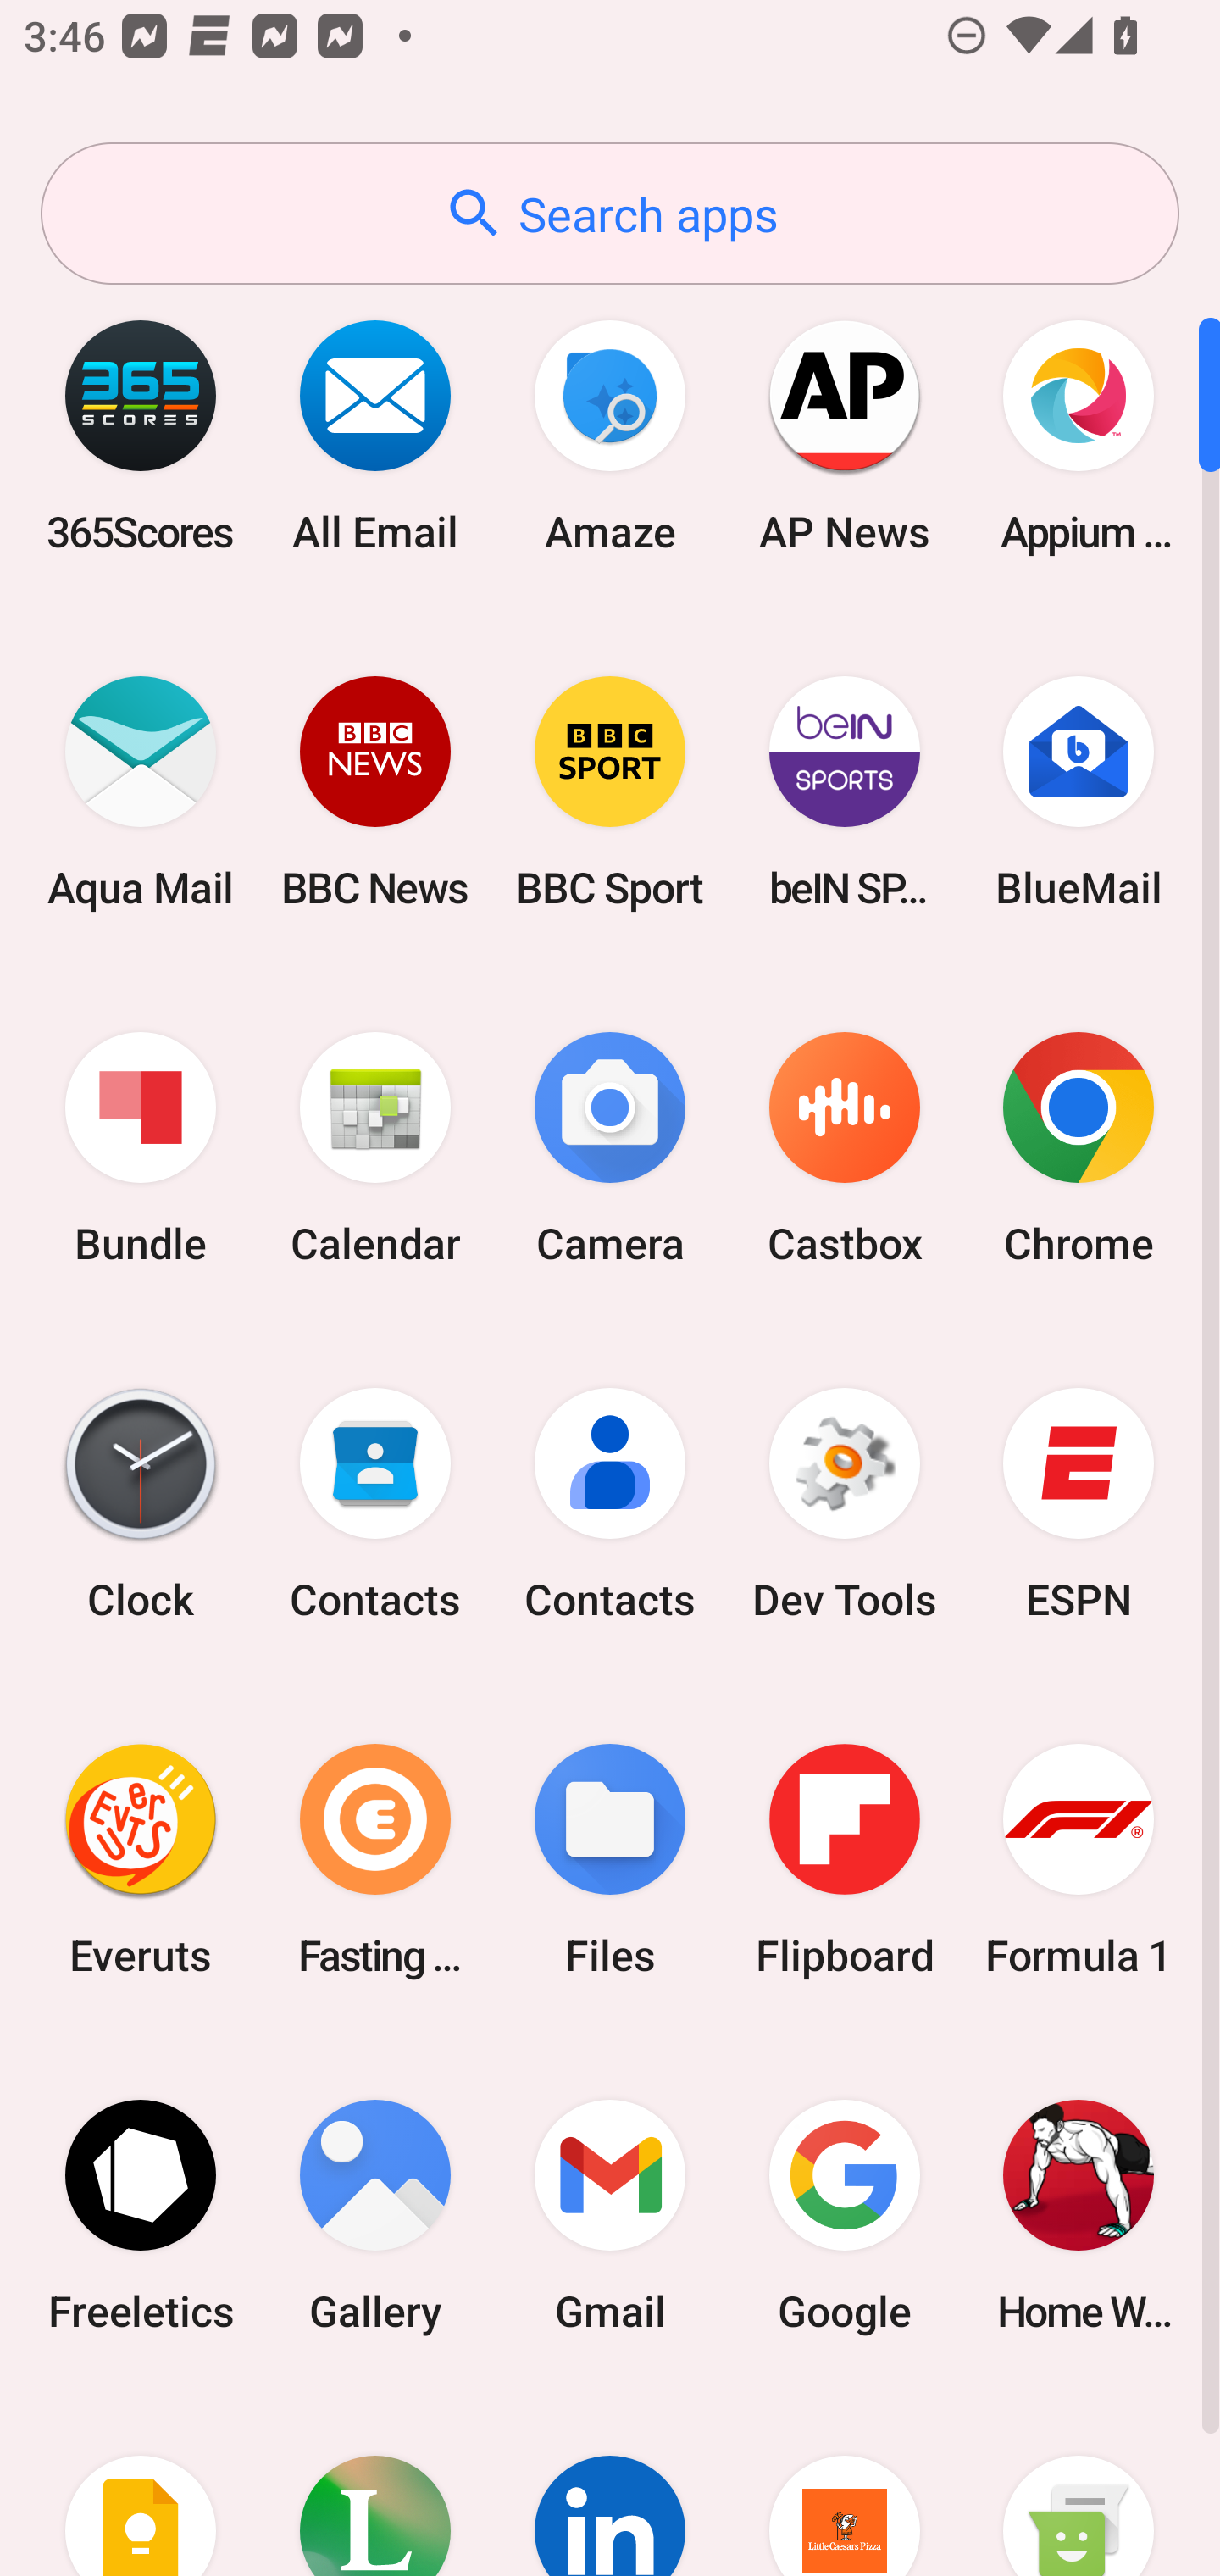 The height and width of the screenshot is (2576, 1220). What do you see at coordinates (141, 2215) in the screenshot?
I see `Freeletics` at bounding box center [141, 2215].